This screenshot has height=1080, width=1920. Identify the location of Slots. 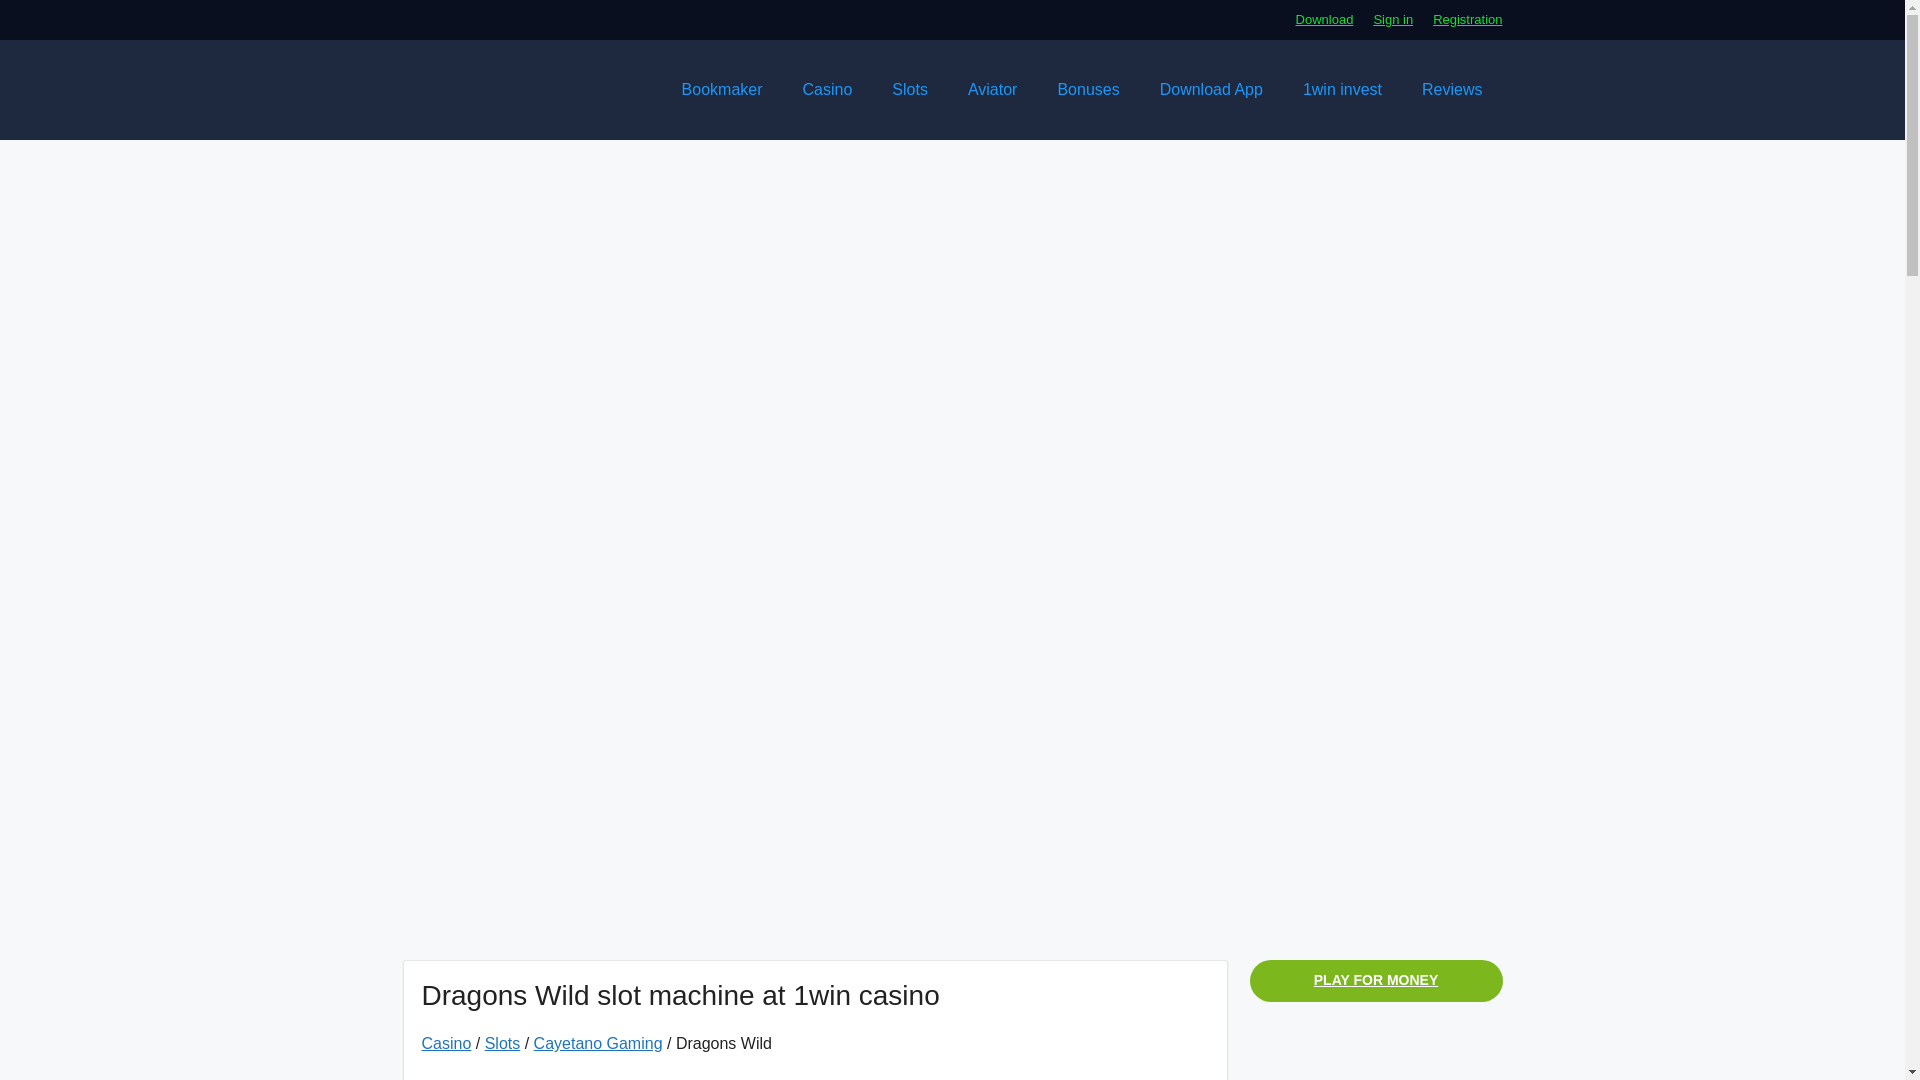
(502, 1042).